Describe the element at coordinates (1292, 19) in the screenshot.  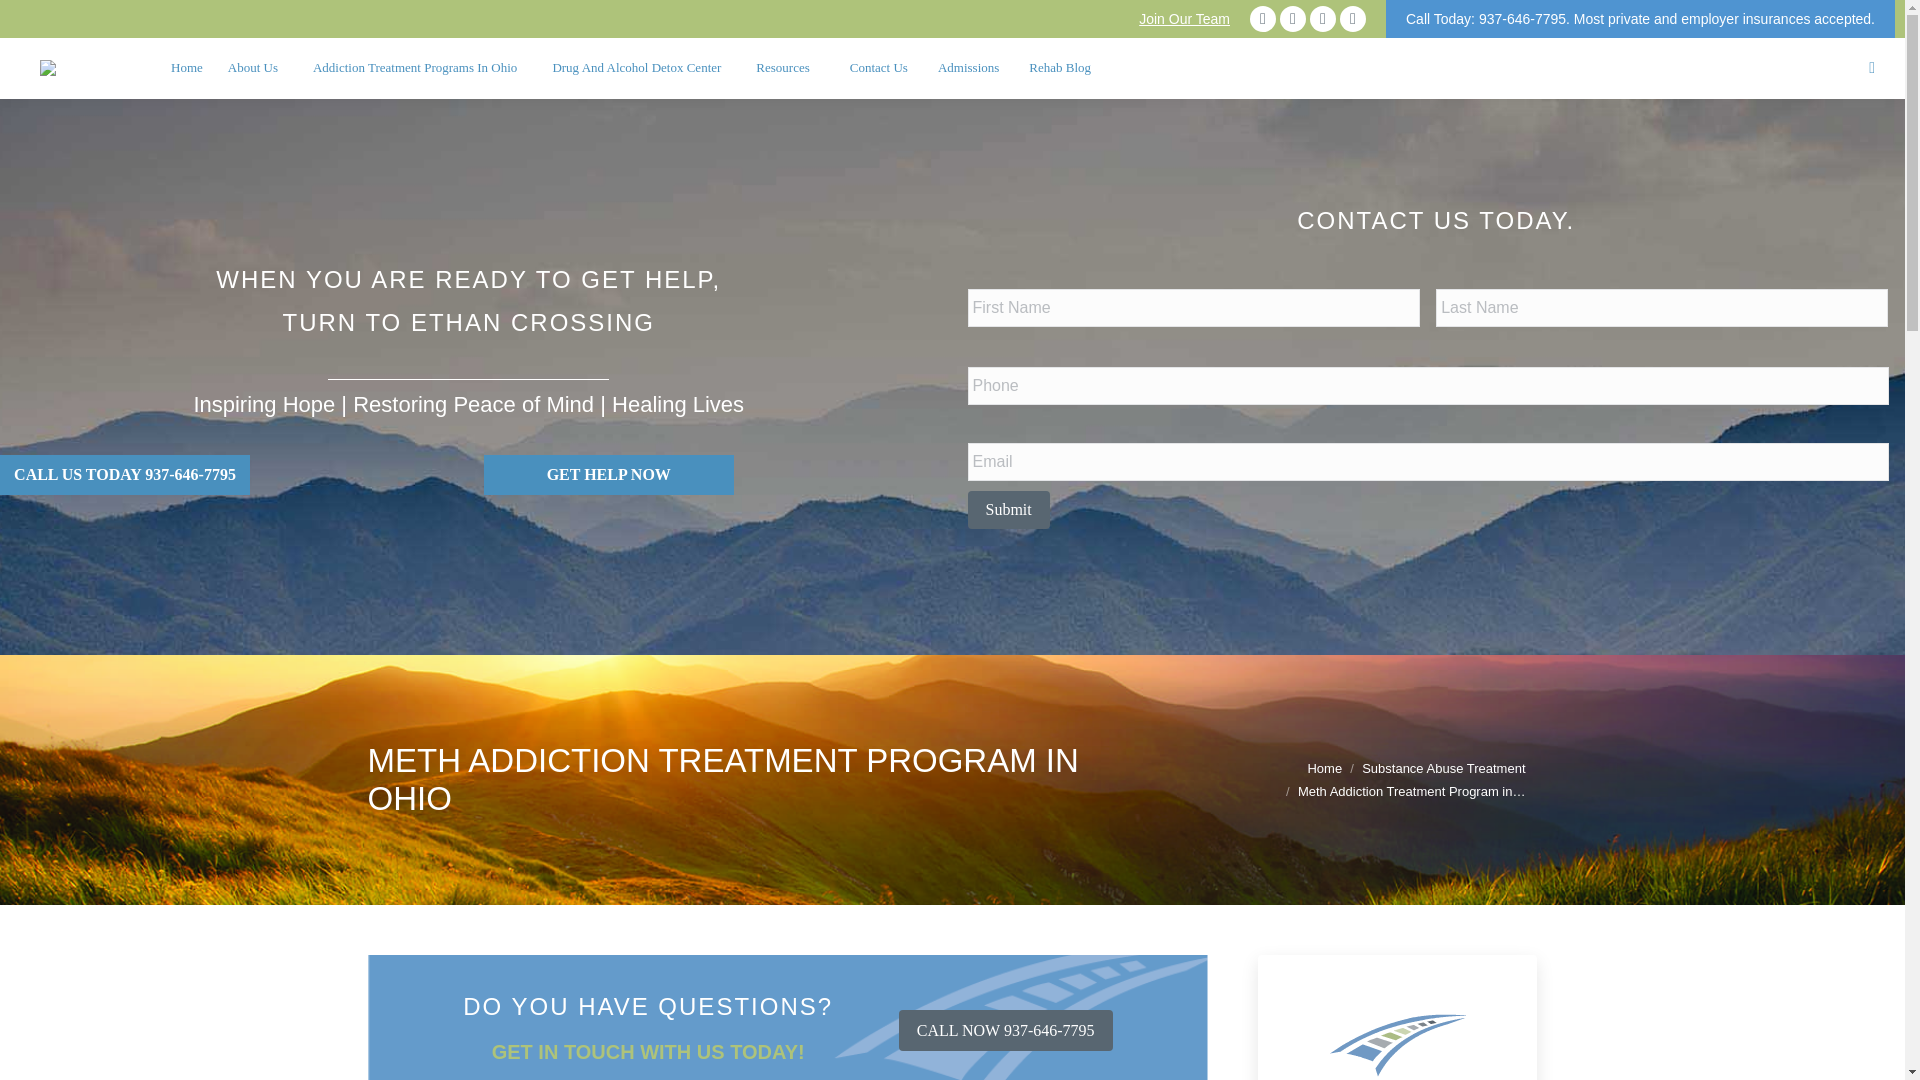
I see `Twitter page opens in new window` at that location.